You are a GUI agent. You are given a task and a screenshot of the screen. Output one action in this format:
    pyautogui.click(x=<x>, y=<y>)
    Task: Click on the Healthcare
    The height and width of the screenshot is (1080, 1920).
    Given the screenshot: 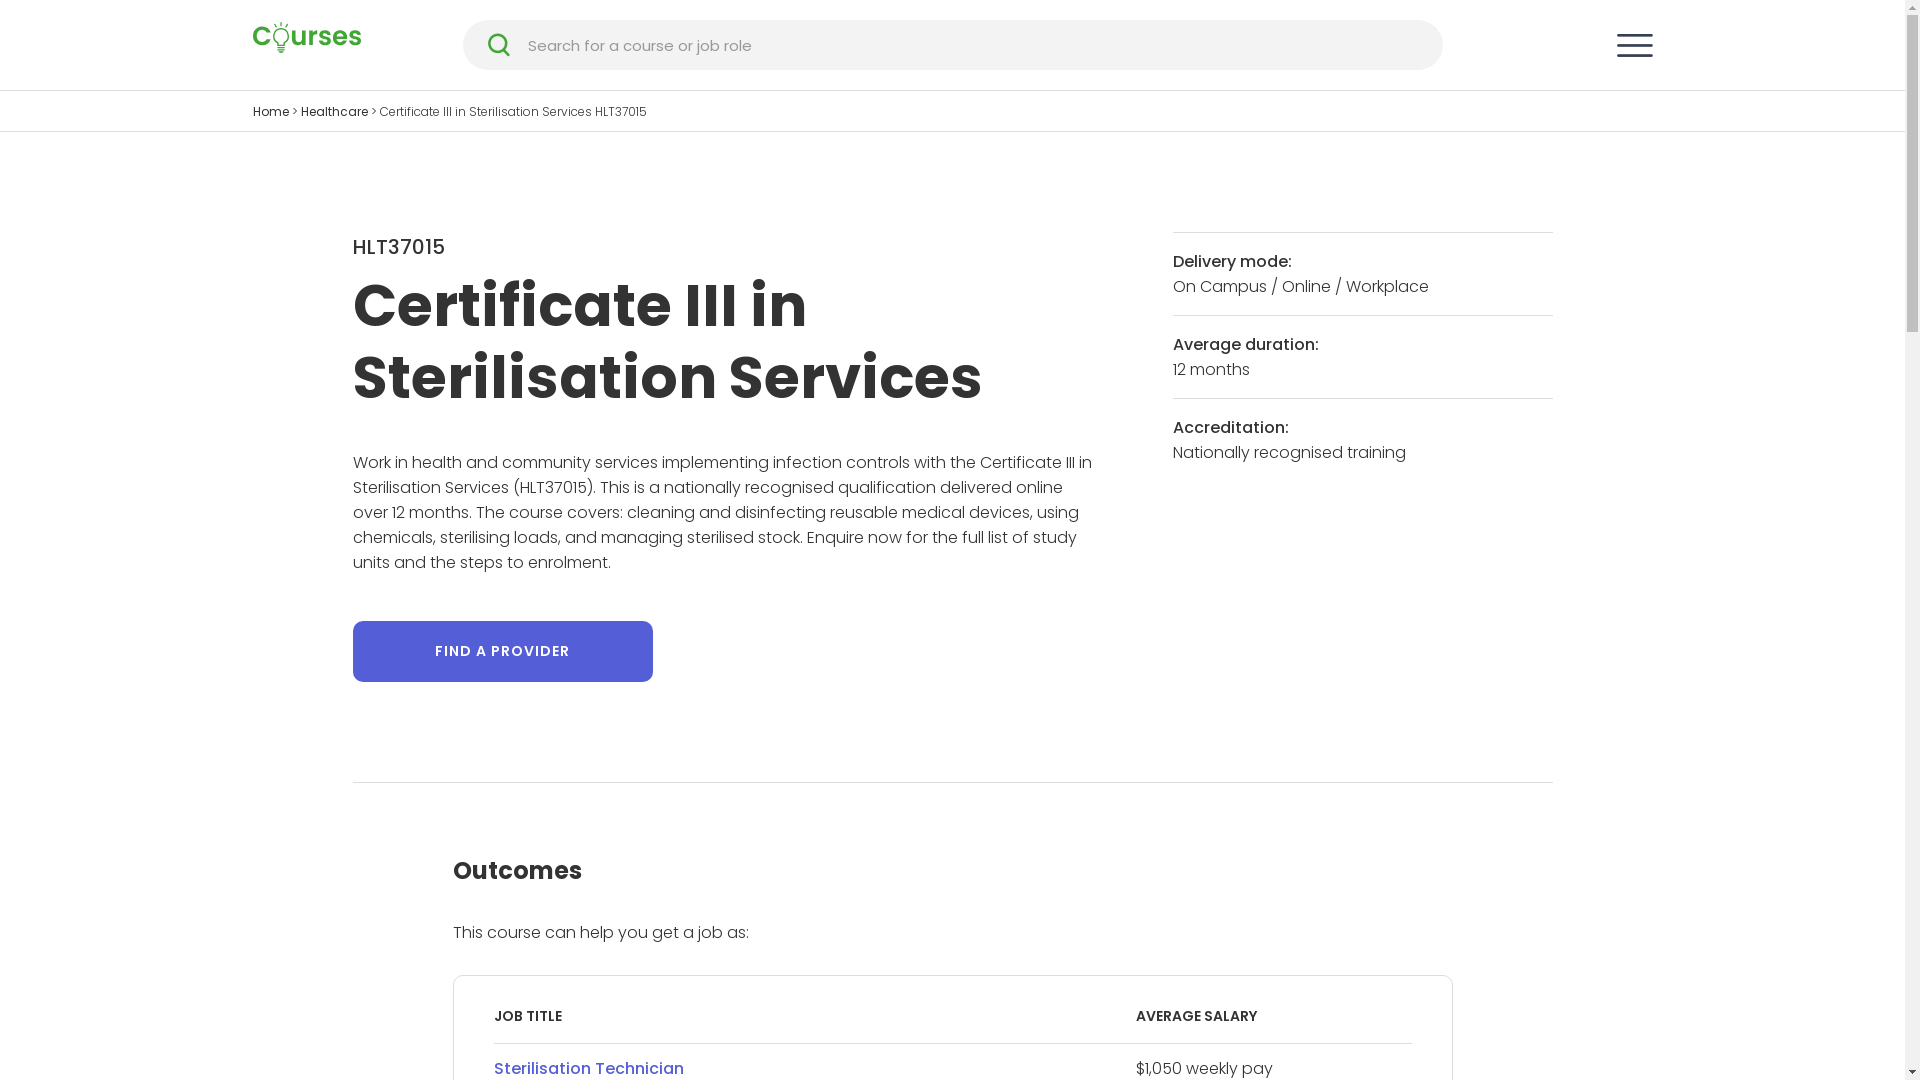 What is the action you would take?
    pyautogui.click(x=334, y=112)
    